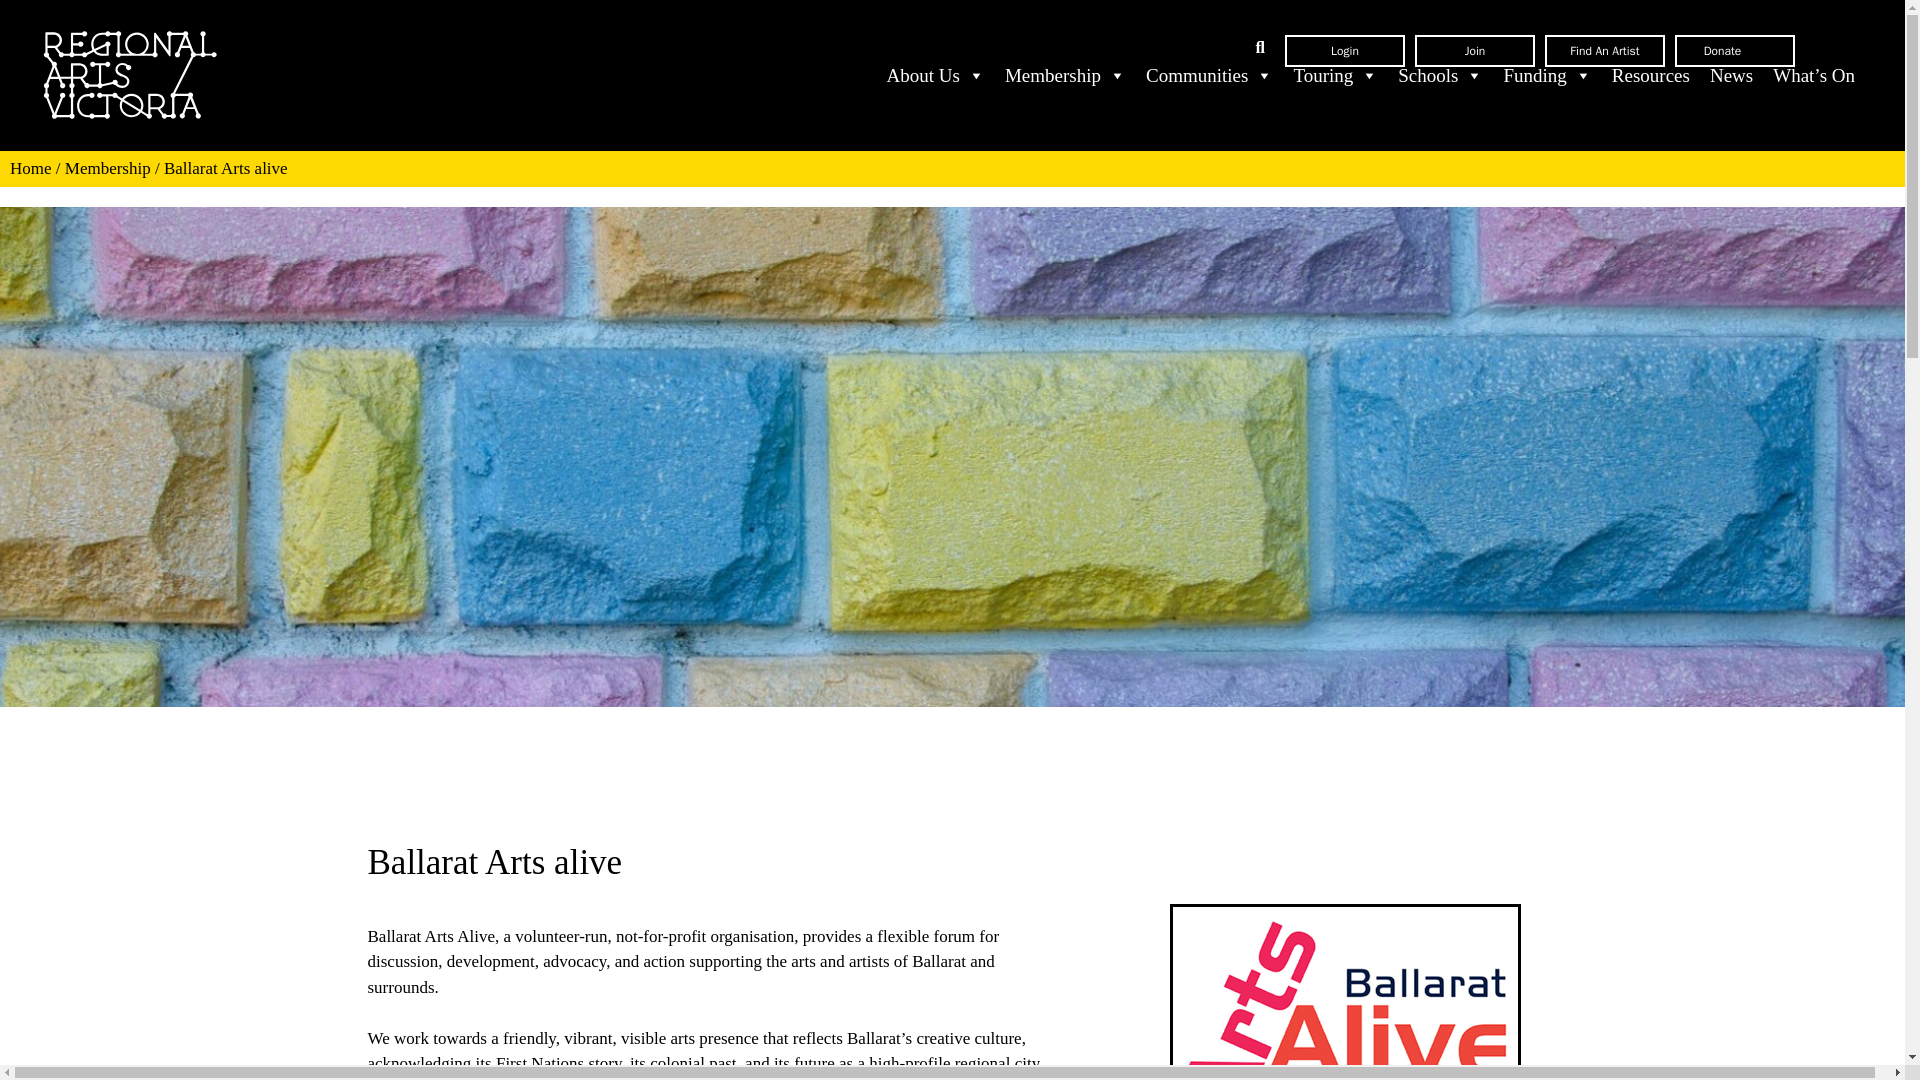 This screenshot has height=1080, width=1920. Describe the element at coordinates (1440, 76) in the screenshot. I see `Schools` at that location.